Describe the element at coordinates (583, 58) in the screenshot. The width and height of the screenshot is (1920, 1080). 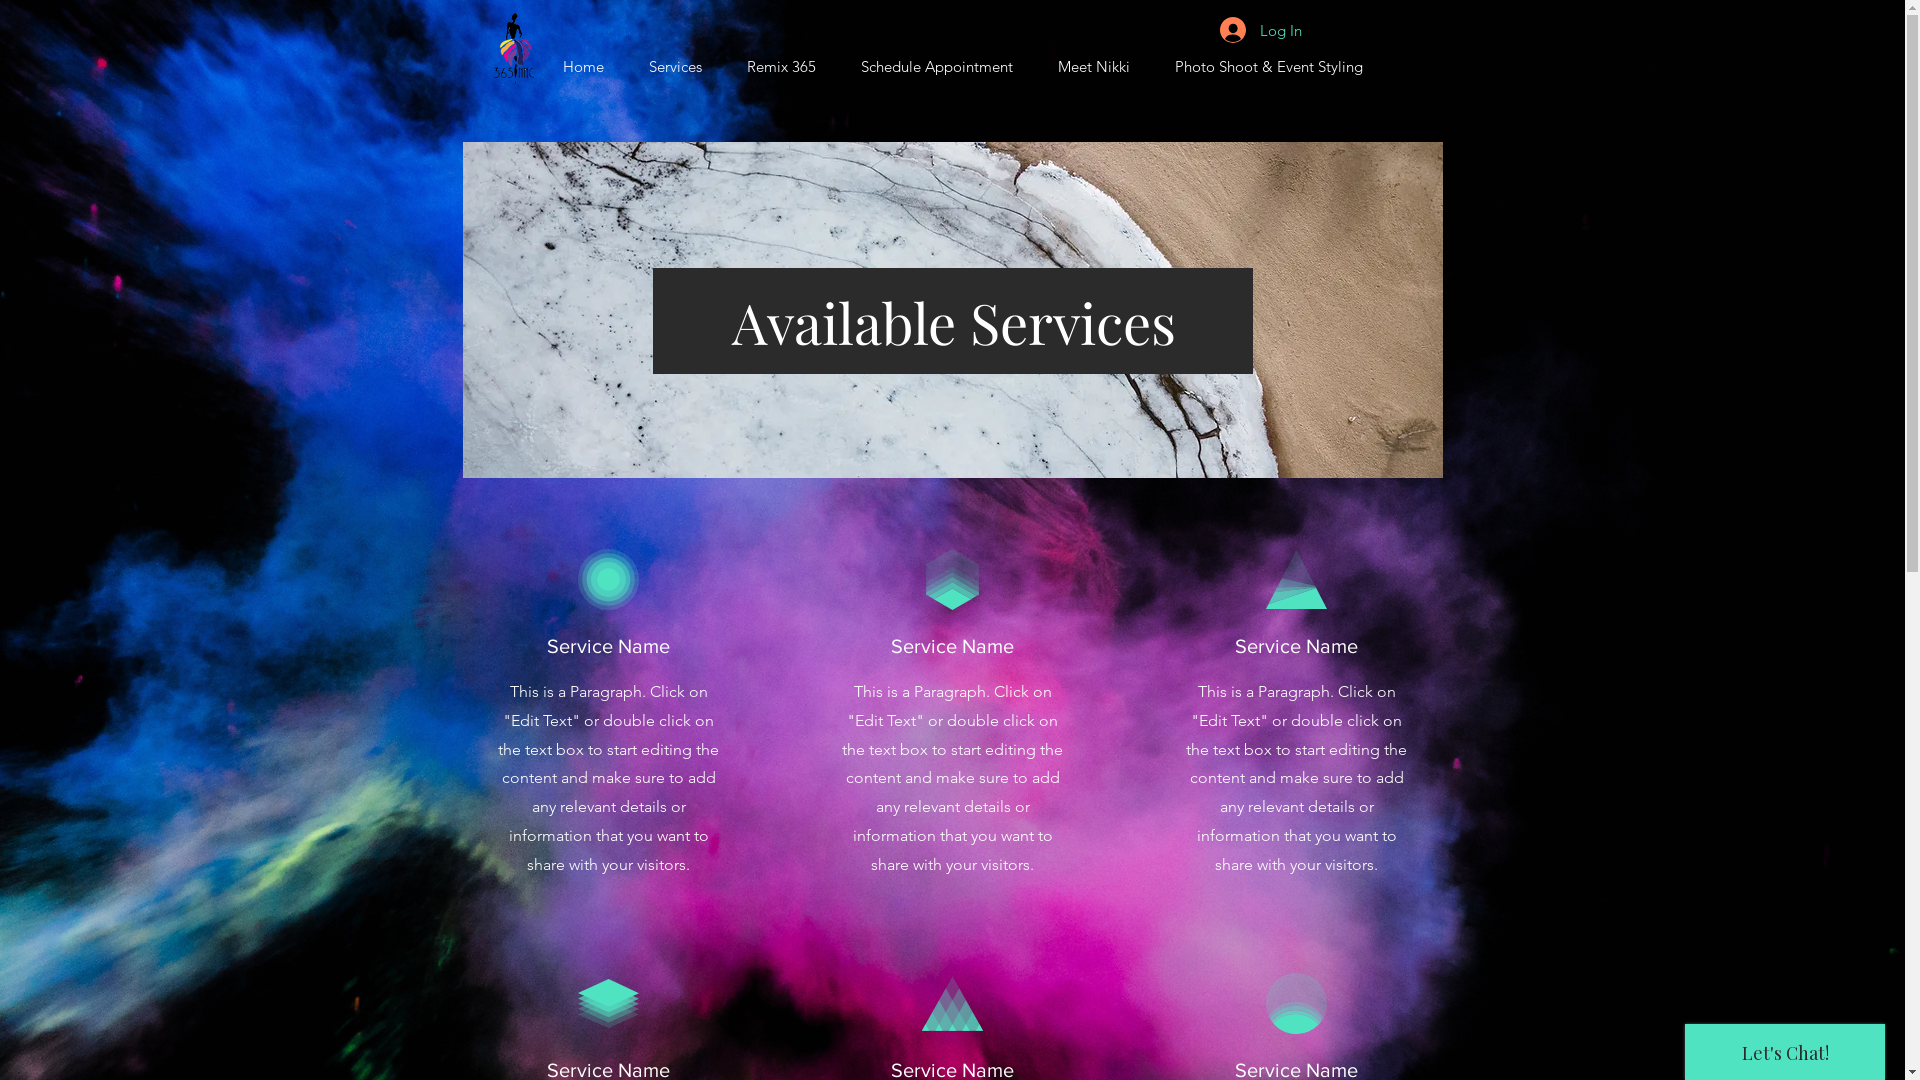
I see `Home` at that location.